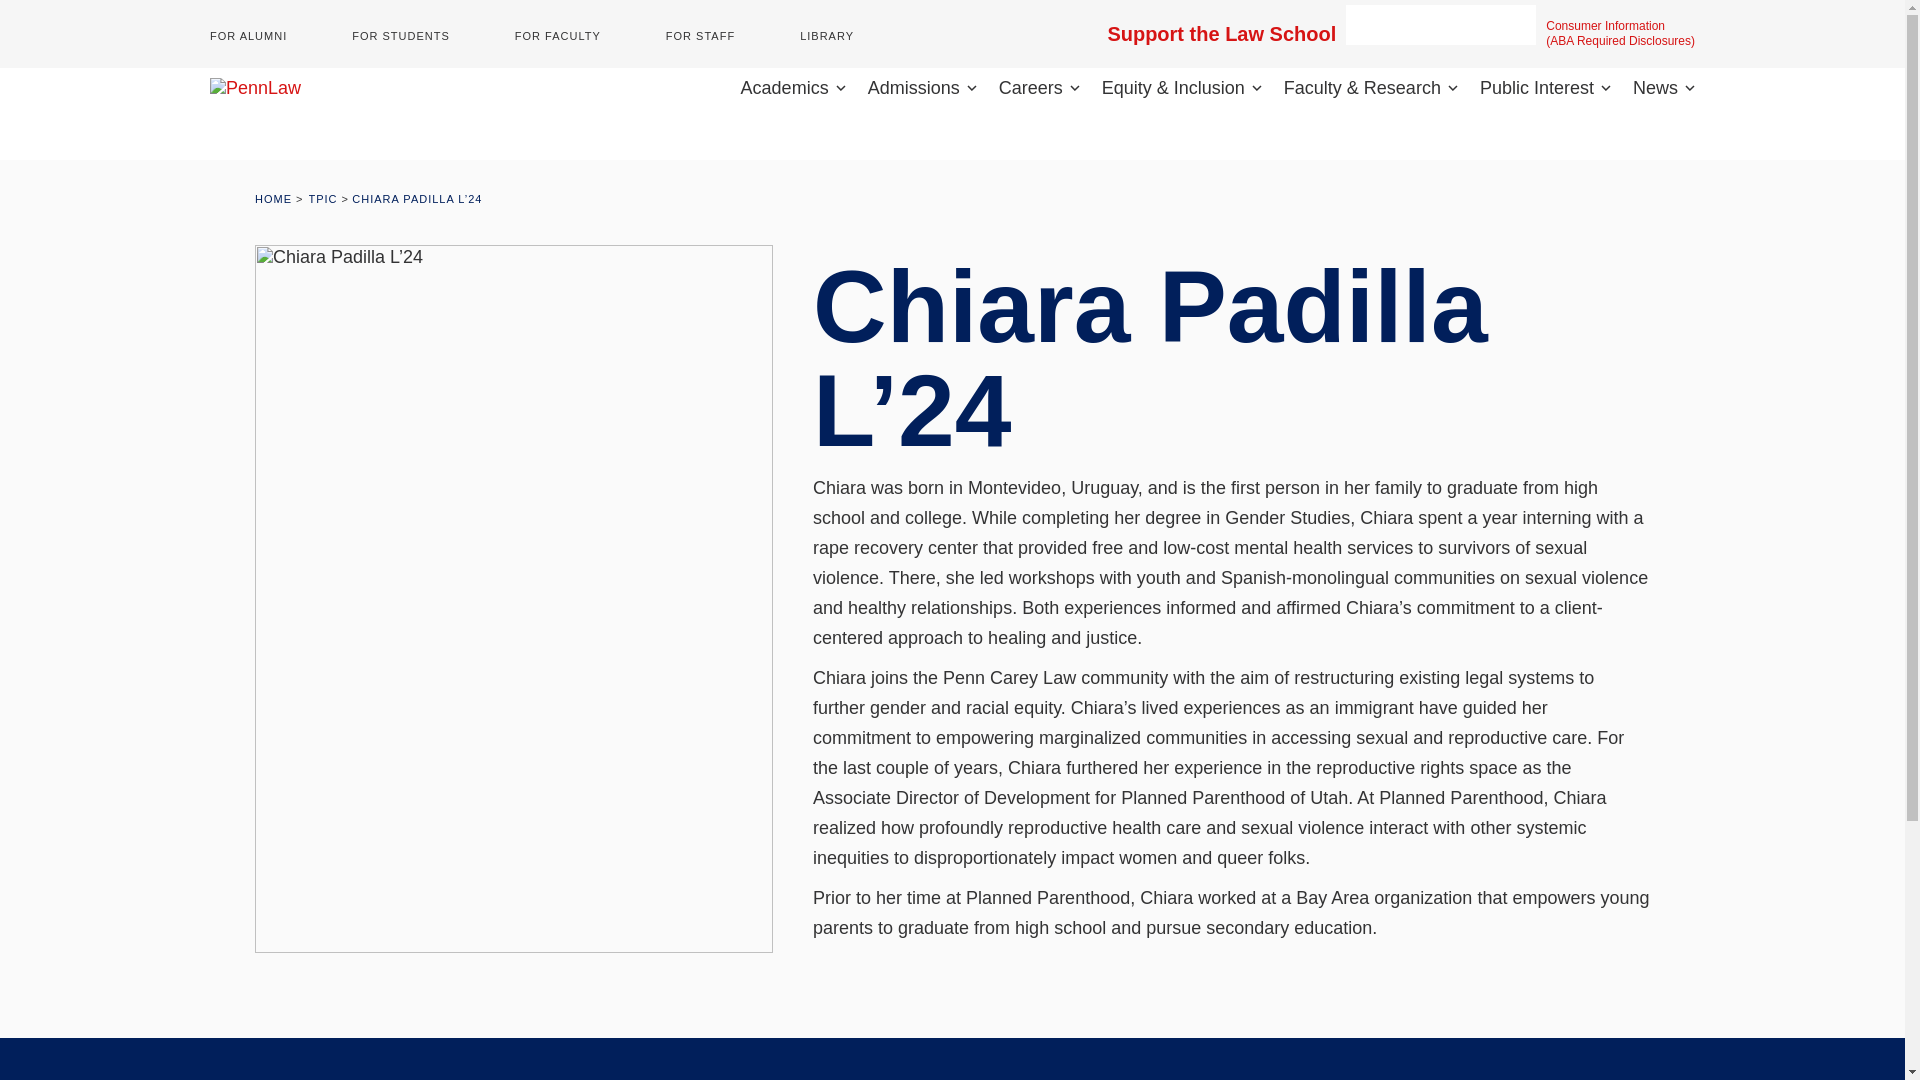 The width and height of the screenshot is (1920, 1080). Describe the element at coordinates (922, 88) in the screenshot. I see `Admissions` at that location.